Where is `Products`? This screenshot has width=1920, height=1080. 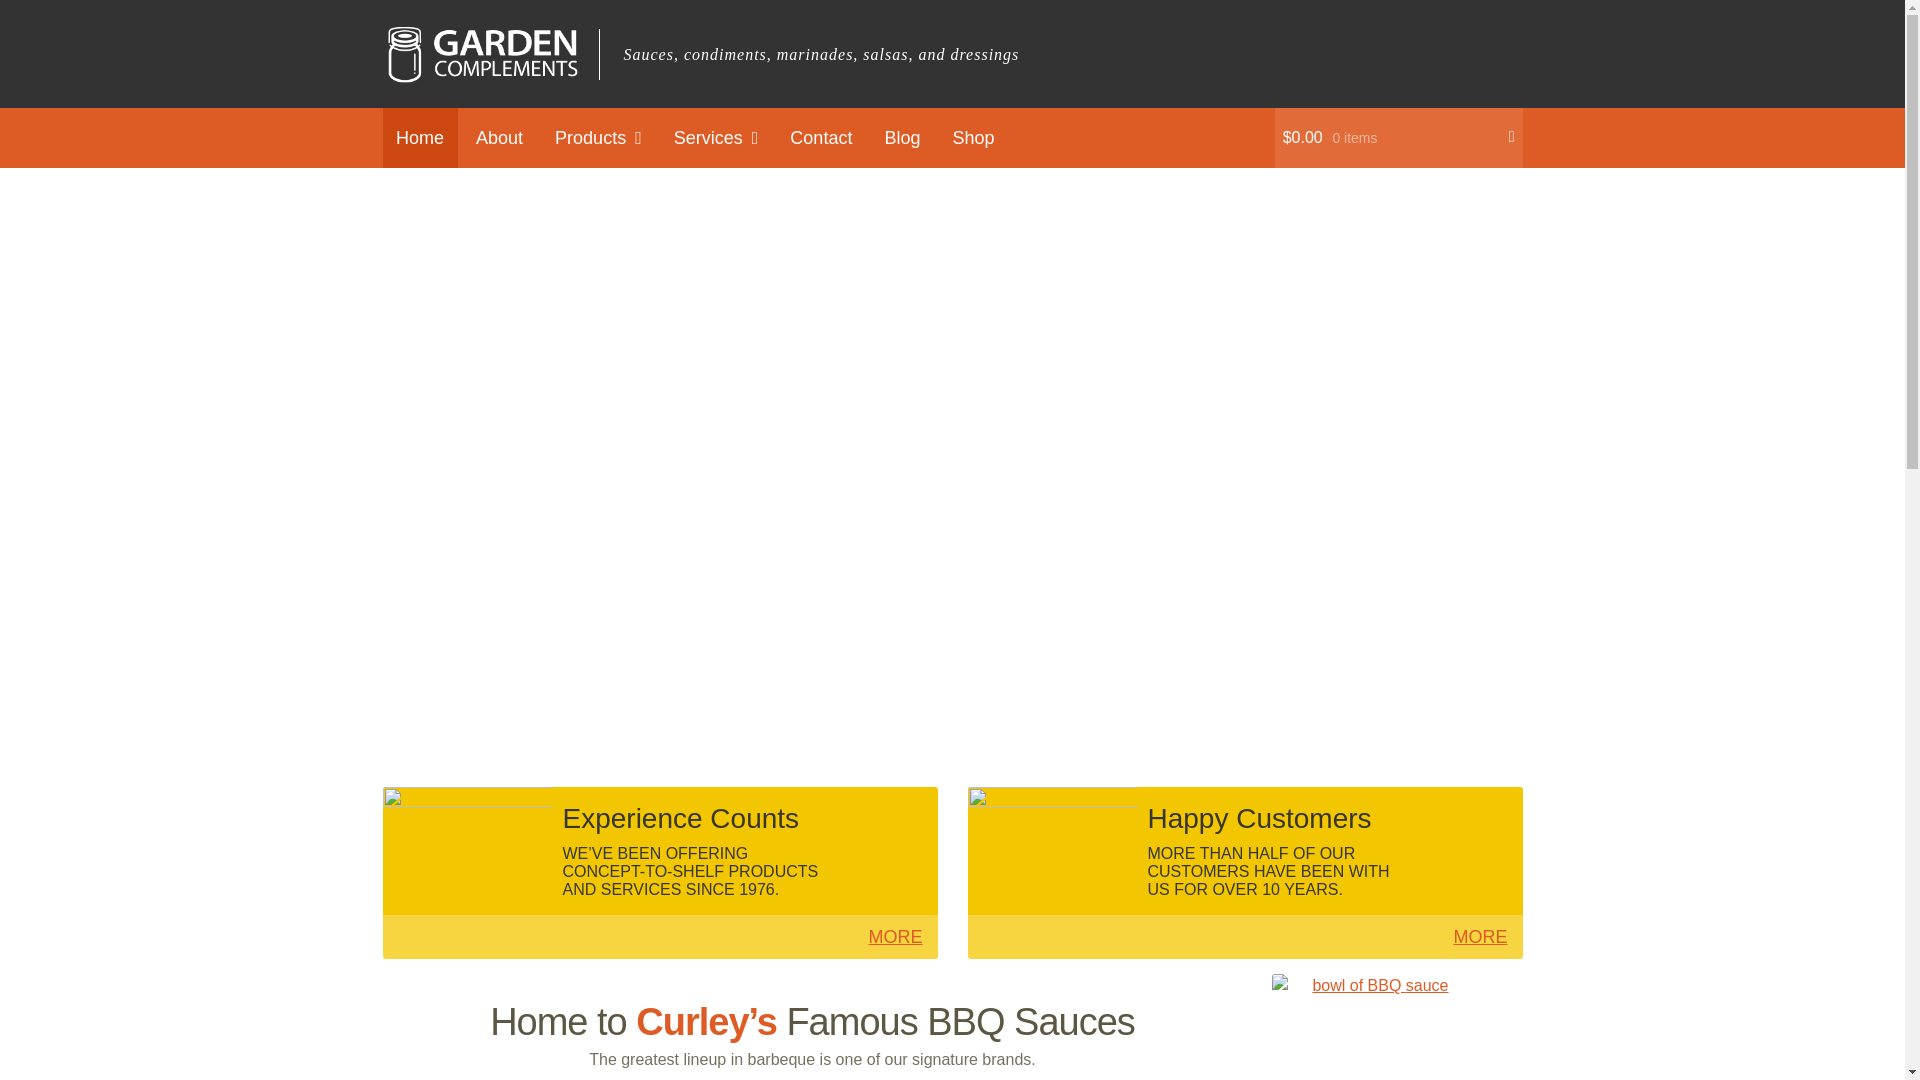 Products is located at coordinates (598, 138).